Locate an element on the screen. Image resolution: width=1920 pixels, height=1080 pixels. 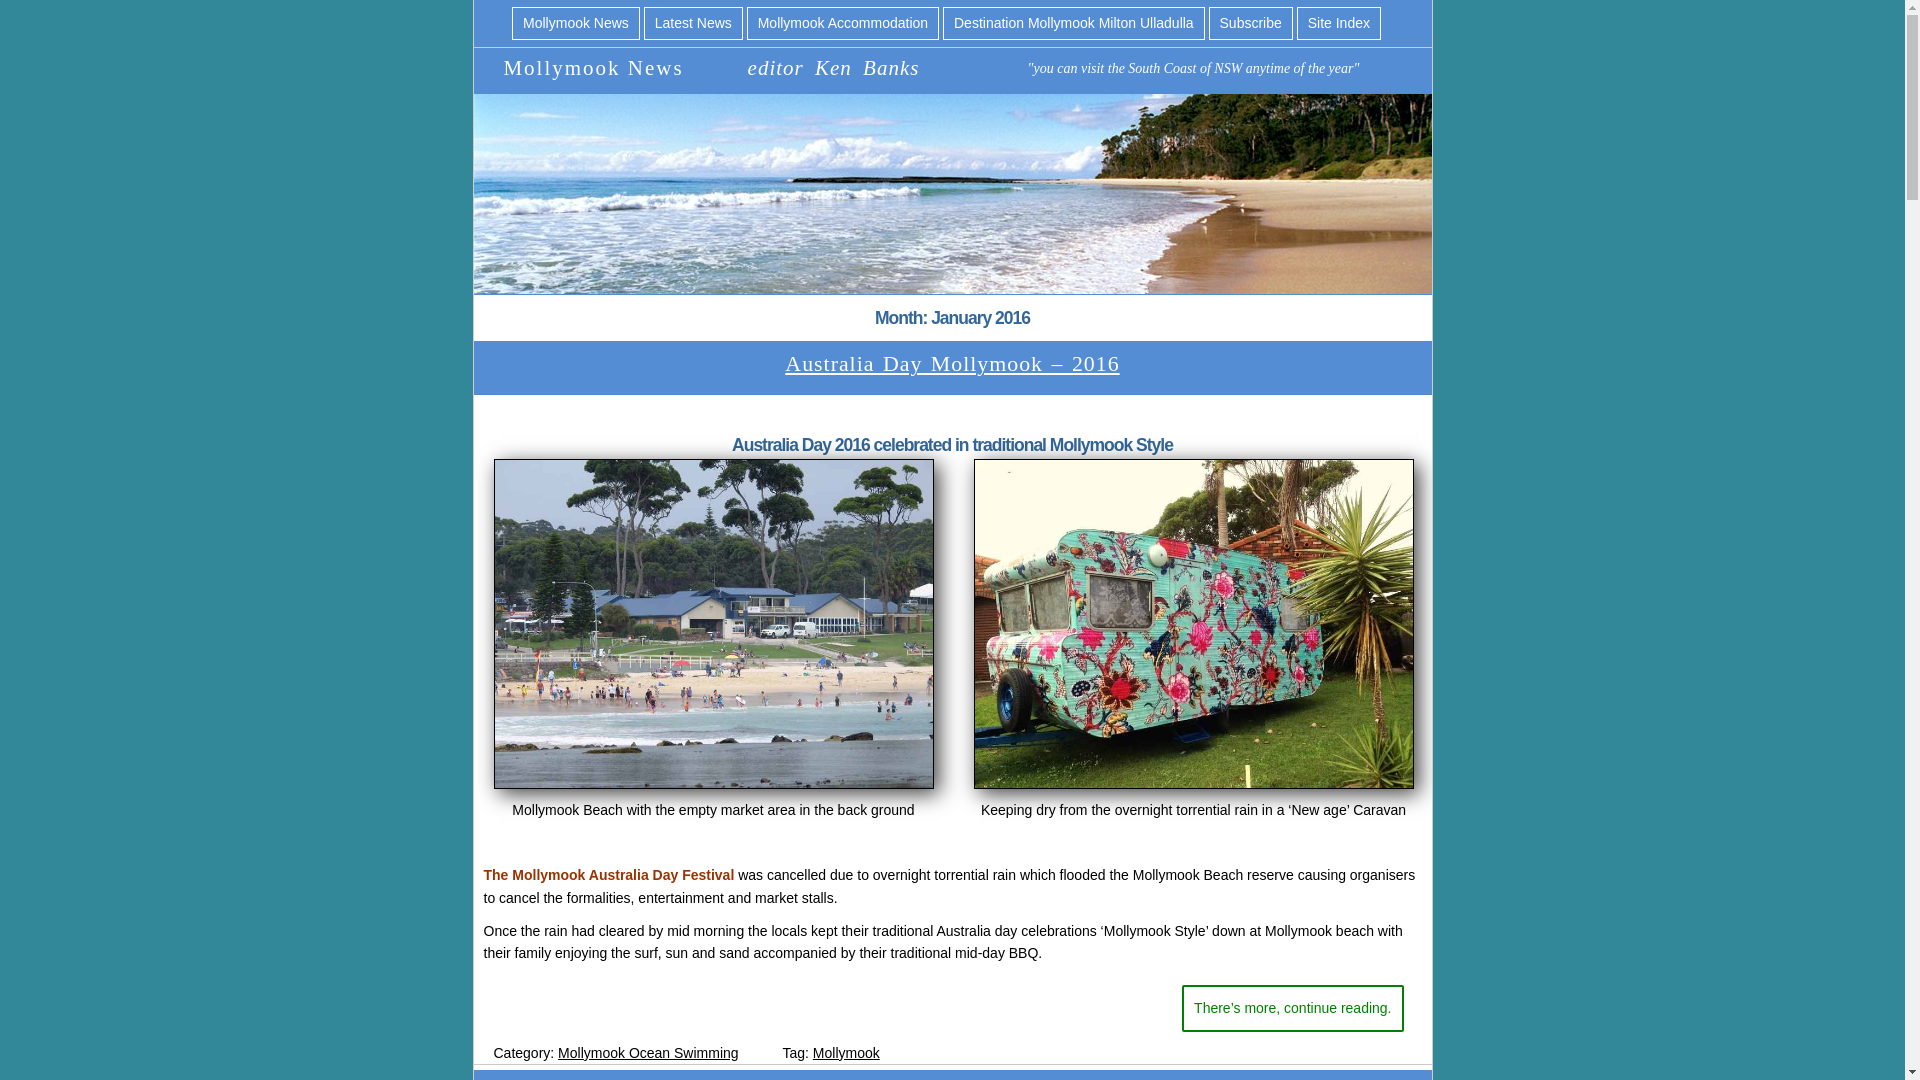
Mollymook Accommodation is located at coordinates (842, 22).